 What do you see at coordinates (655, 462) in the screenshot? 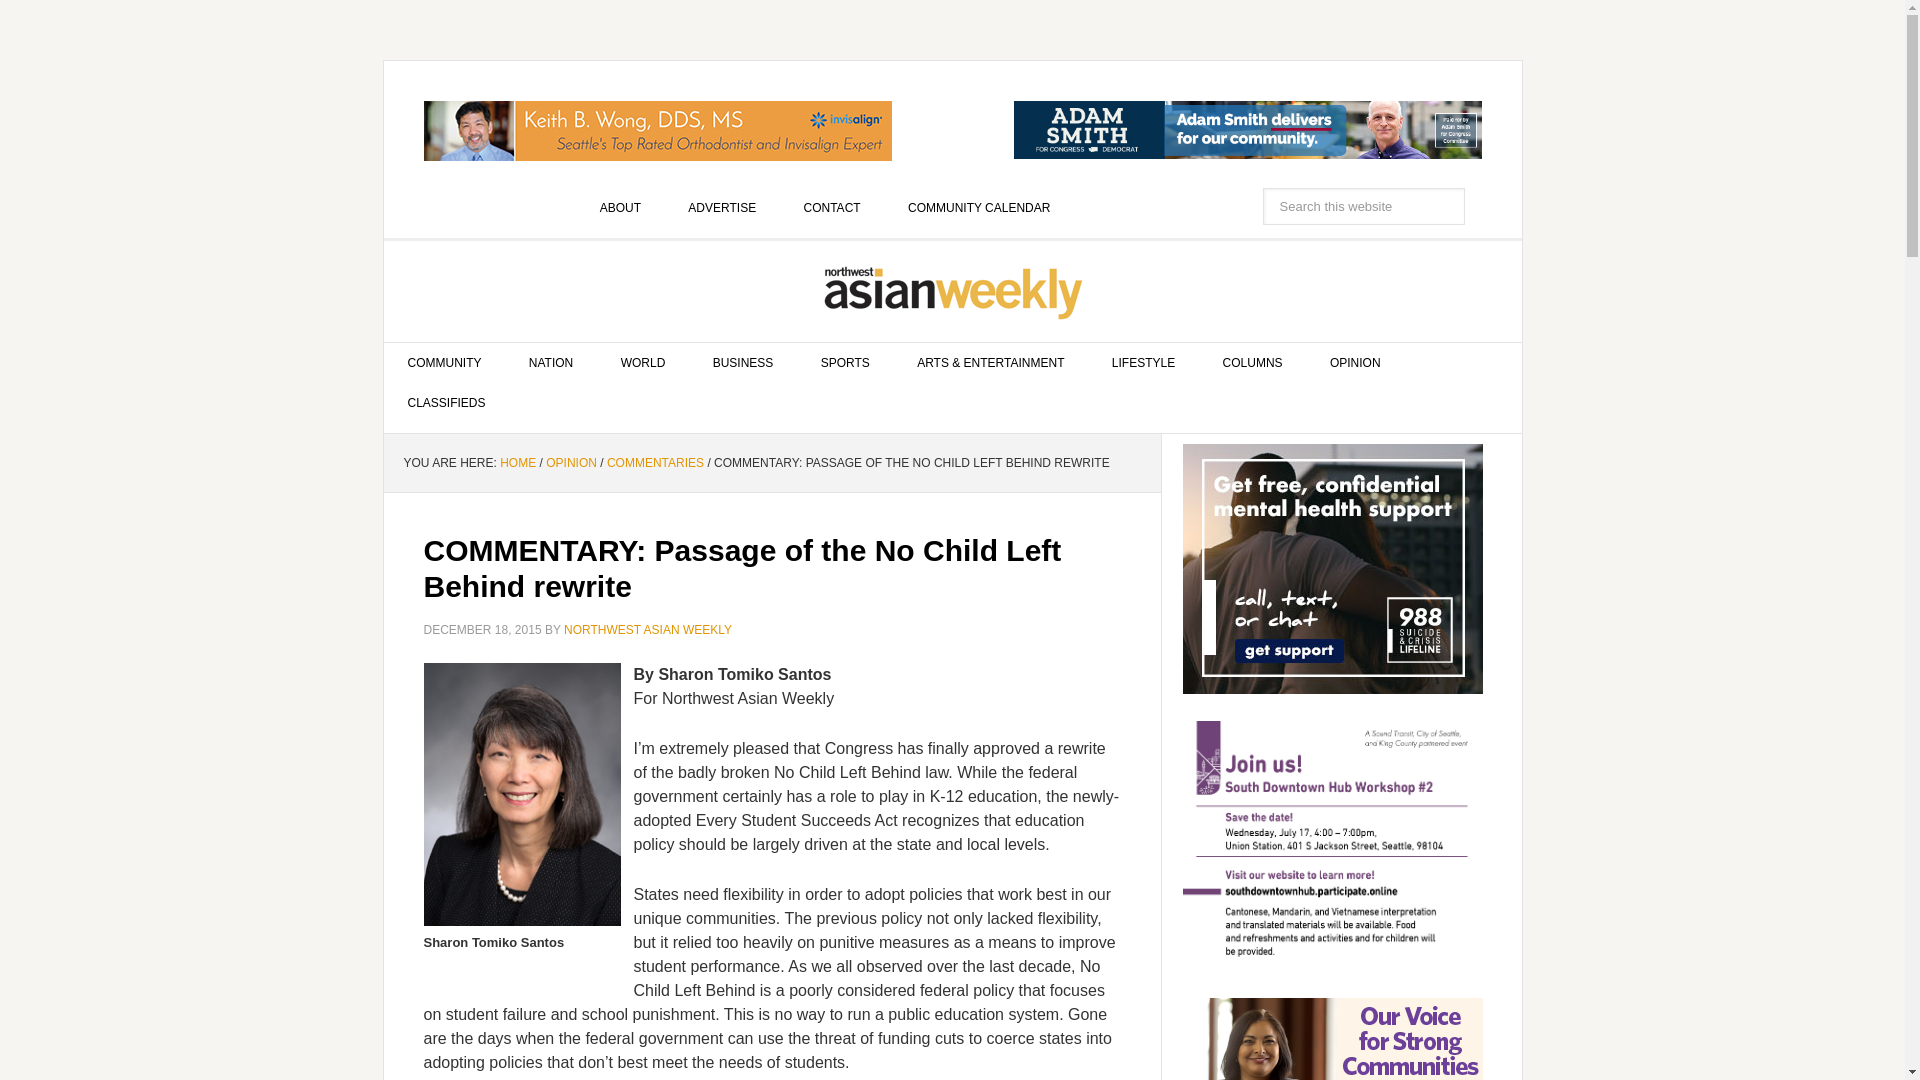
I see `COMMENTARIES` at bounding box center [655, 462].